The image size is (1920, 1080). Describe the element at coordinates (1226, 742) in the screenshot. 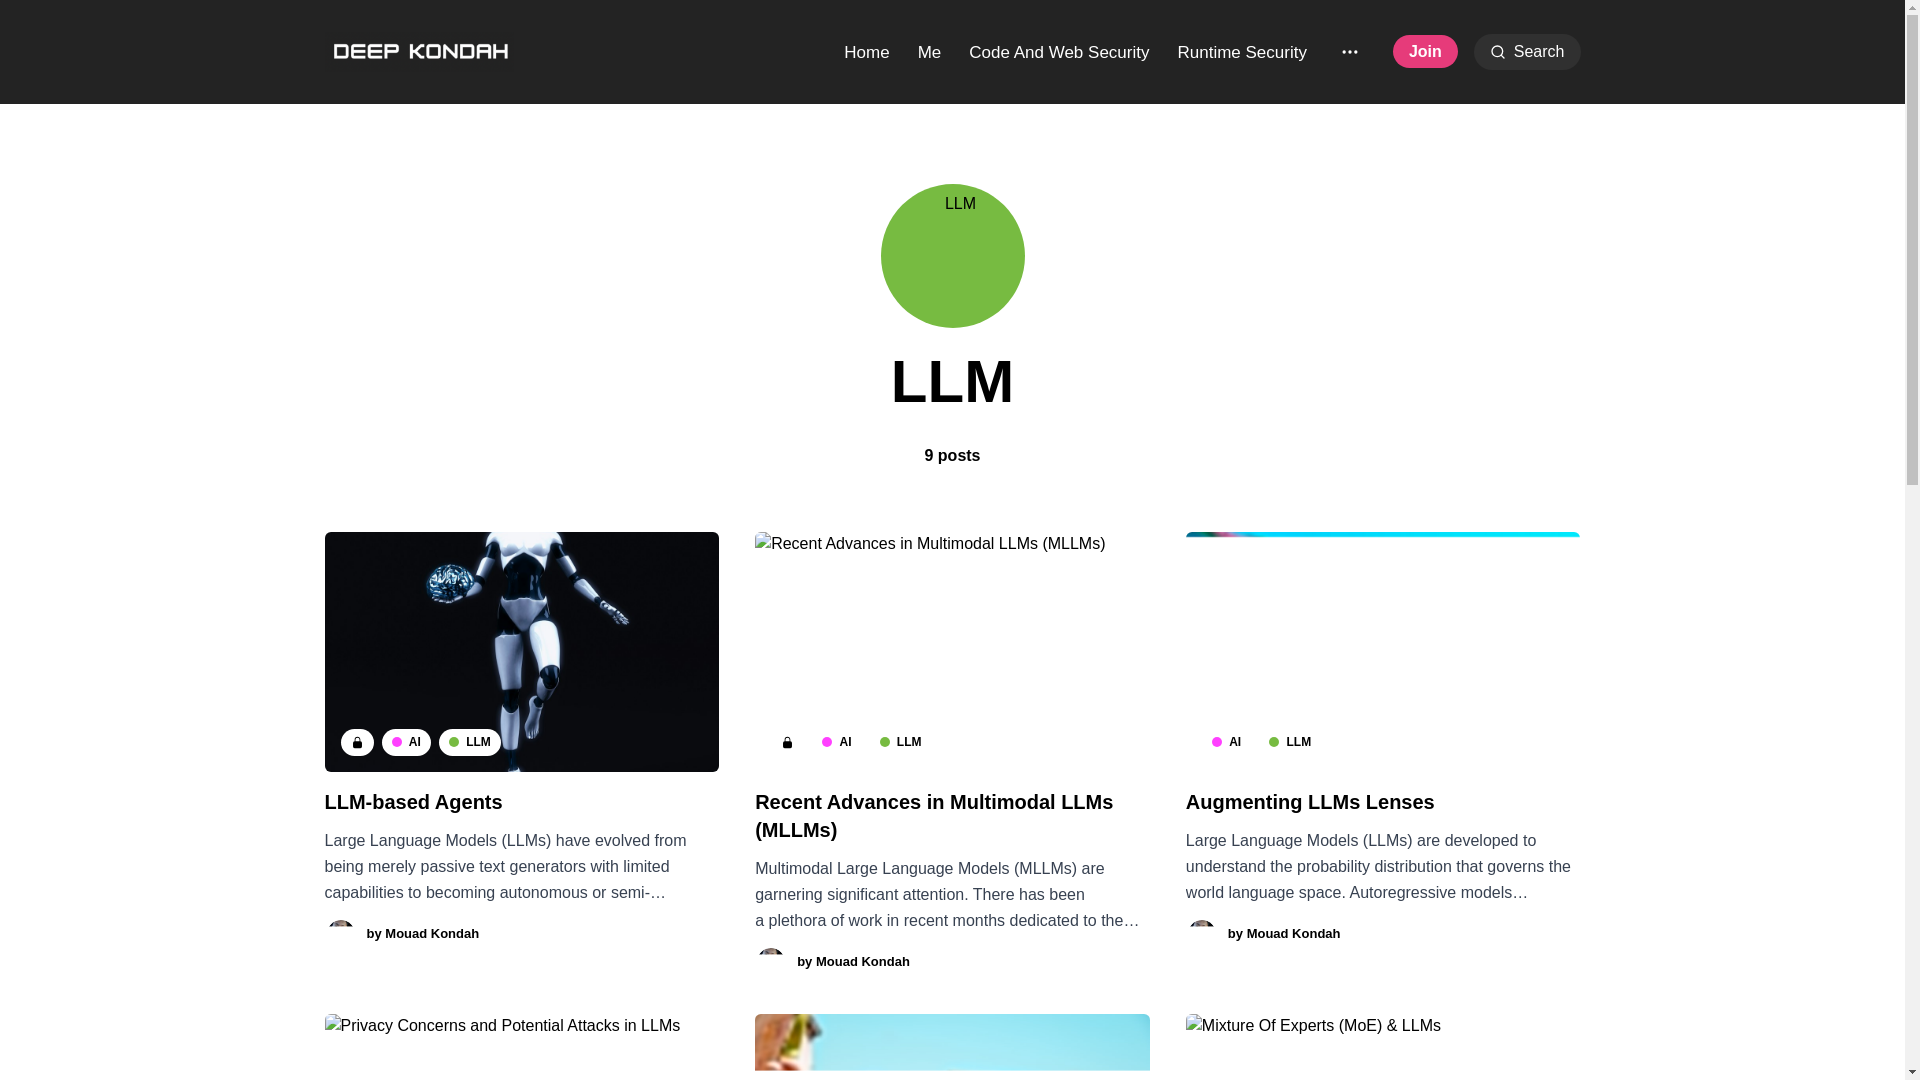

I see `AI` at that location.